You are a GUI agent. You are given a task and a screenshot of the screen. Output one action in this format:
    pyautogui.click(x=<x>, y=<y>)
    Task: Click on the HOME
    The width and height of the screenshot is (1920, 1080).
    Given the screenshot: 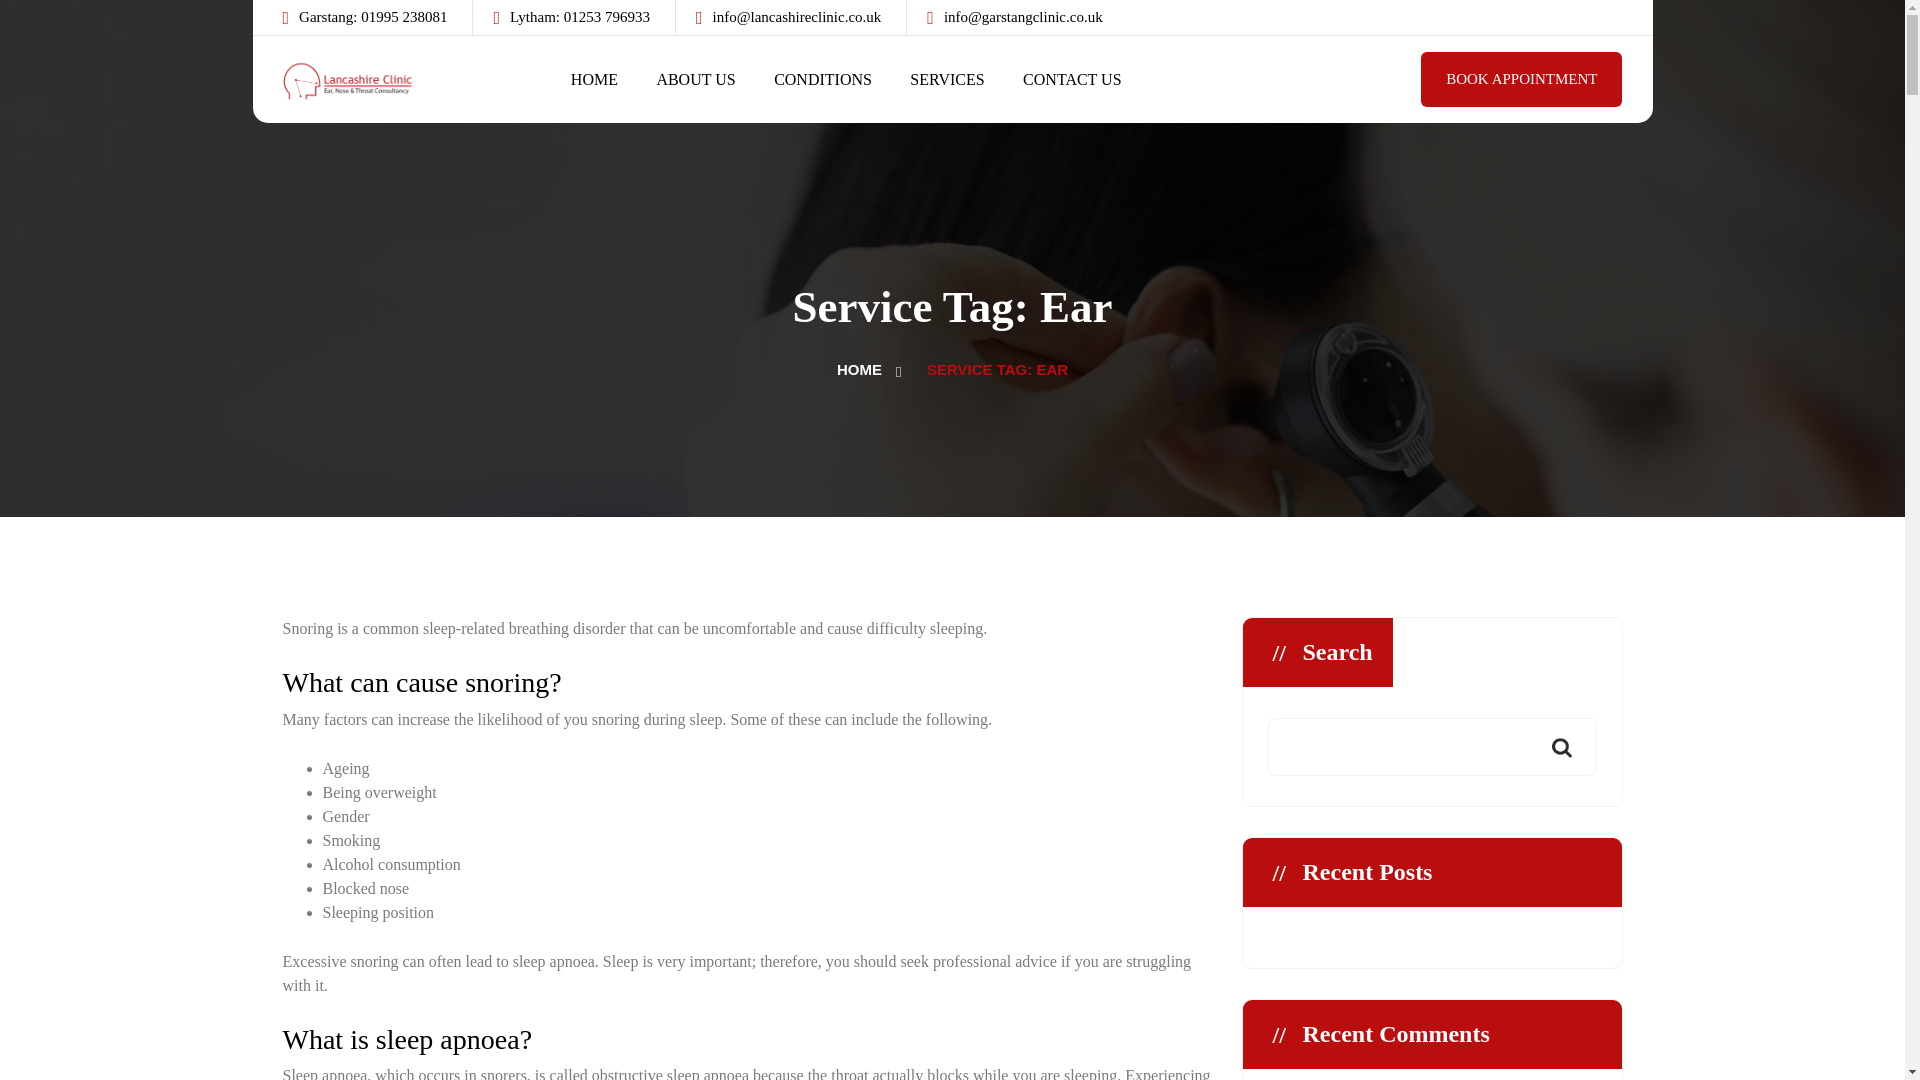 What is the action you would take?
    pyautogui.click(x=859, y=369)
    